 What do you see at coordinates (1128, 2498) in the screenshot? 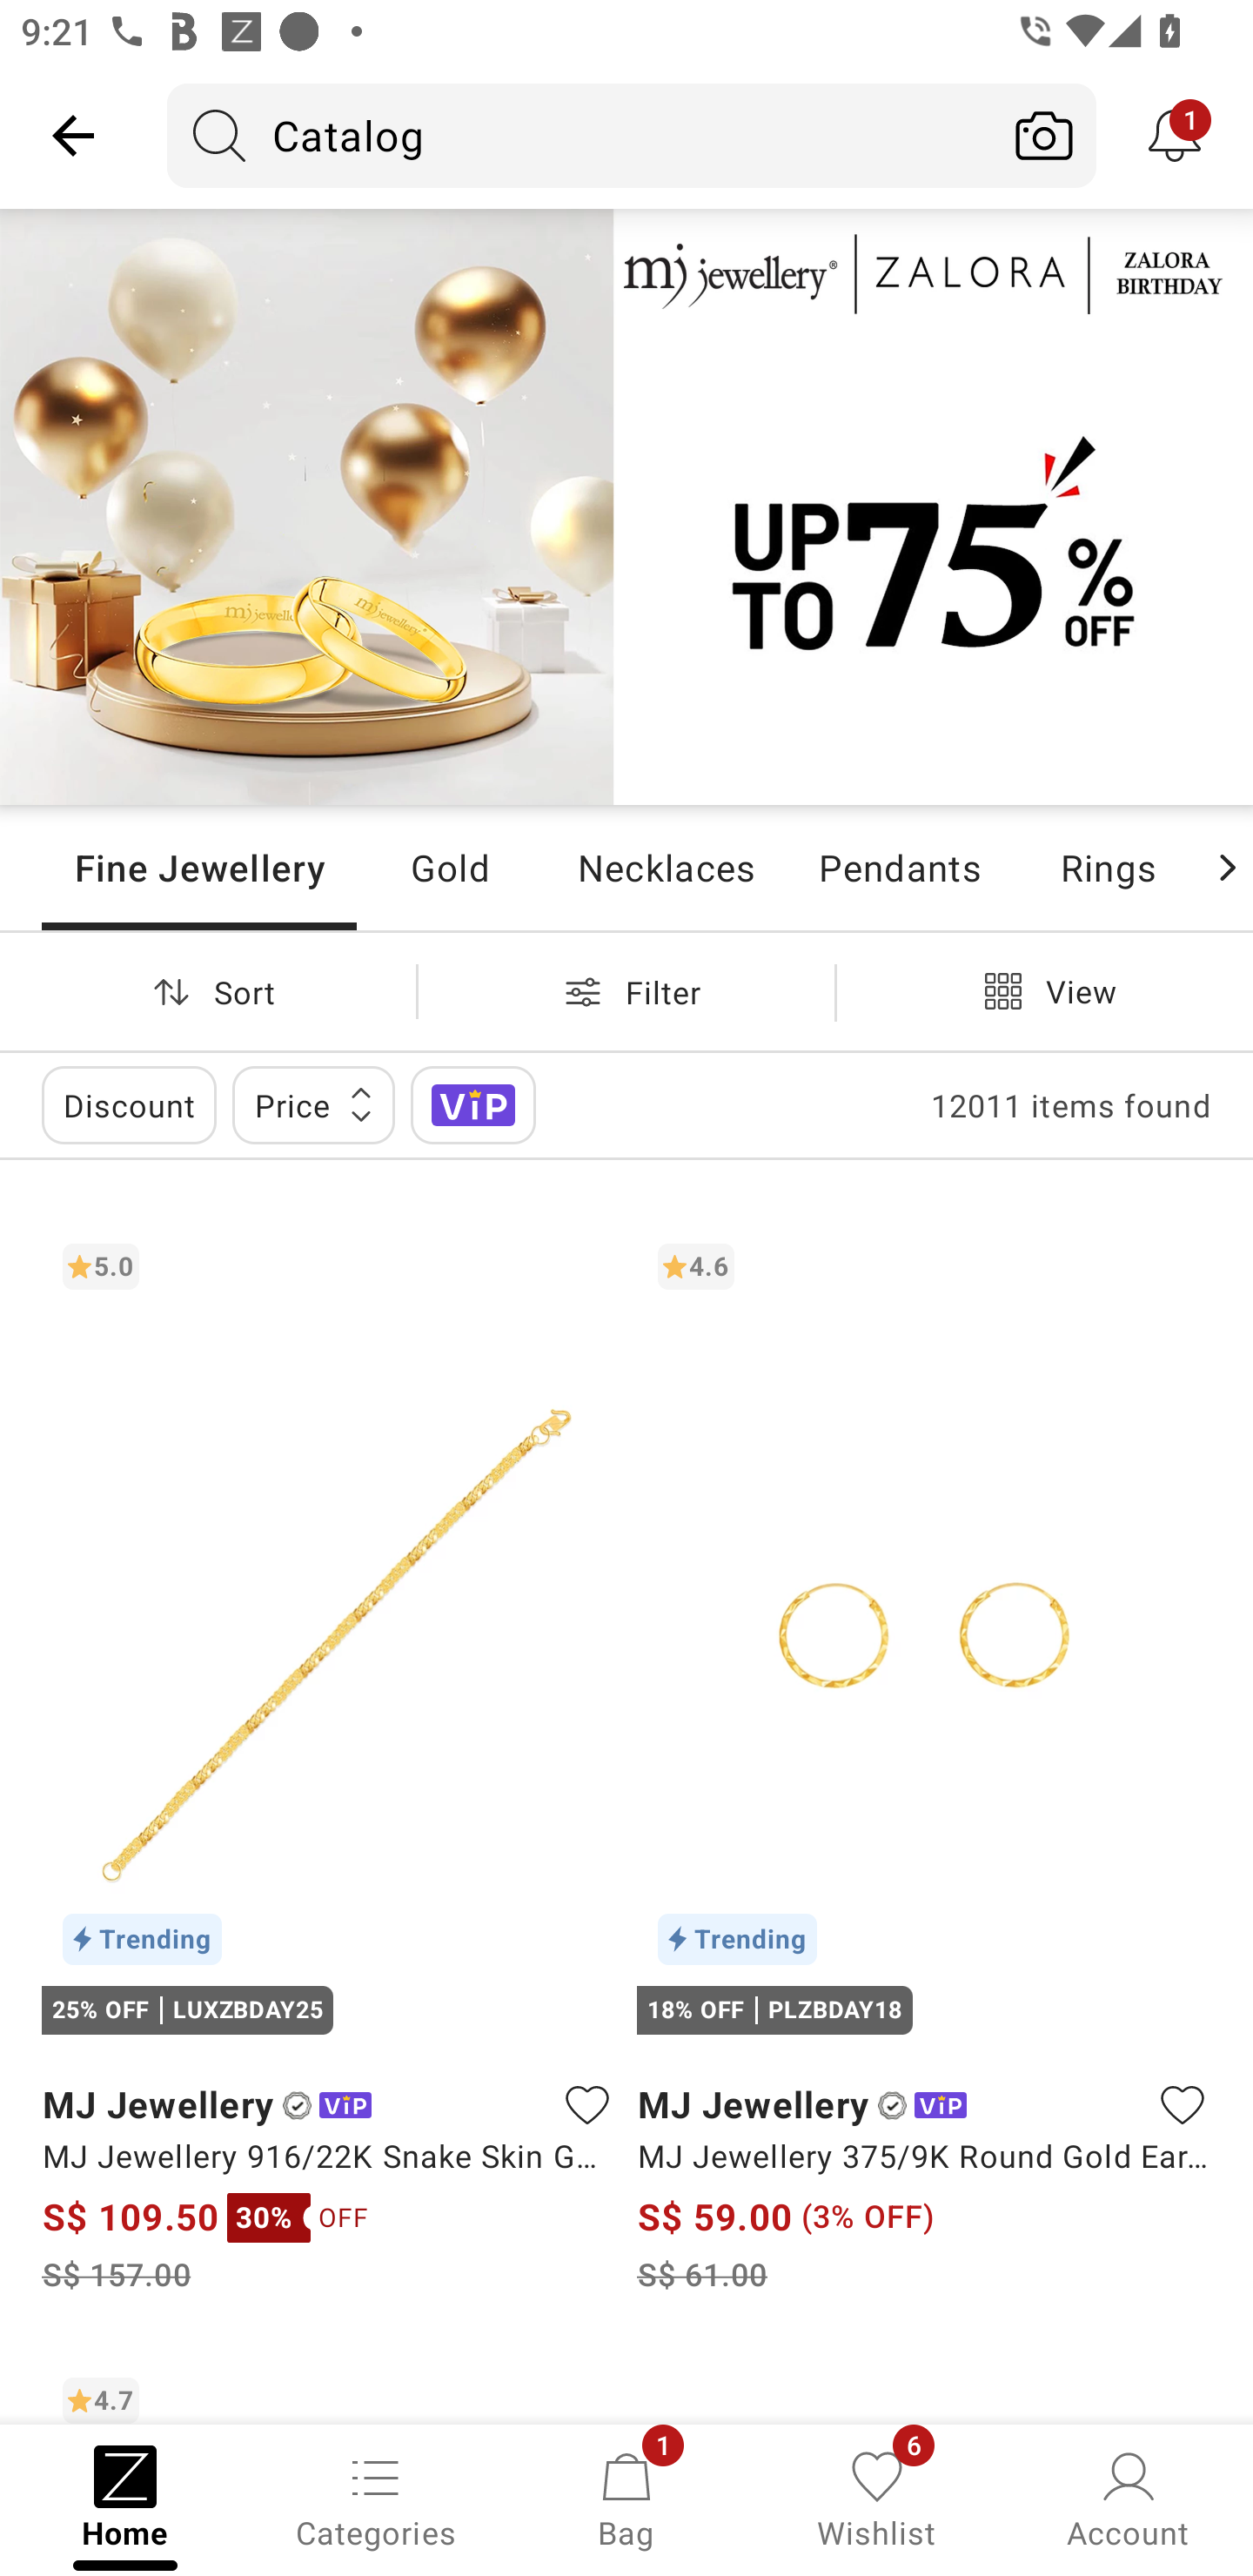
I see `Account` at bounding box center [1128, 2498].